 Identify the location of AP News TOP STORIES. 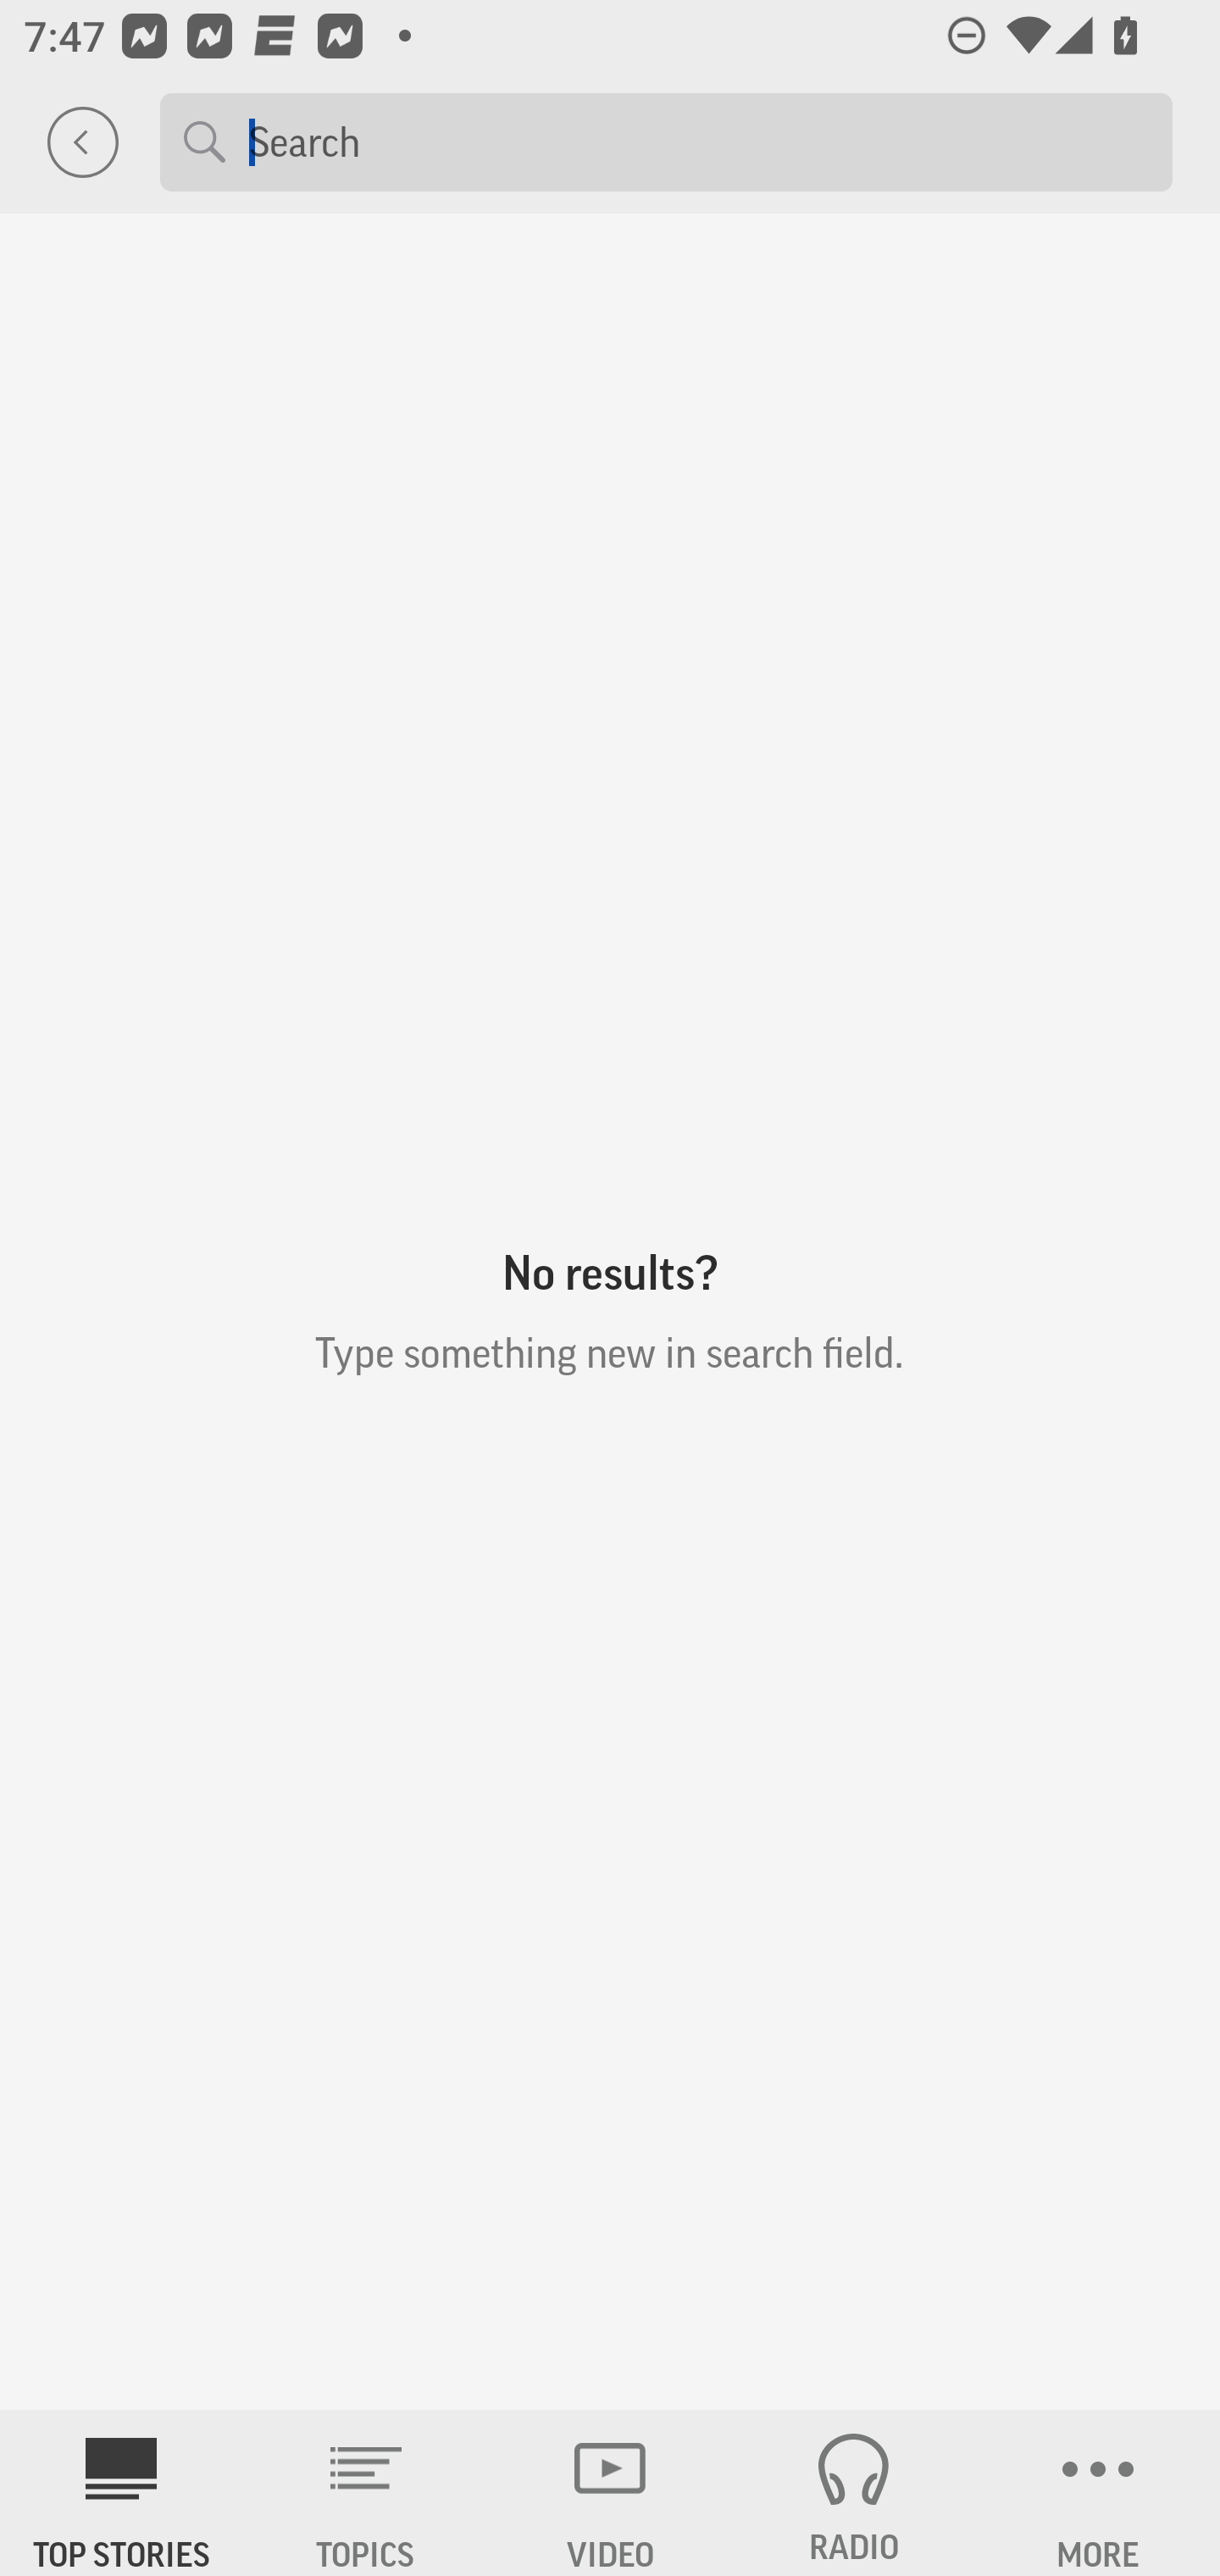
(122, 2493).